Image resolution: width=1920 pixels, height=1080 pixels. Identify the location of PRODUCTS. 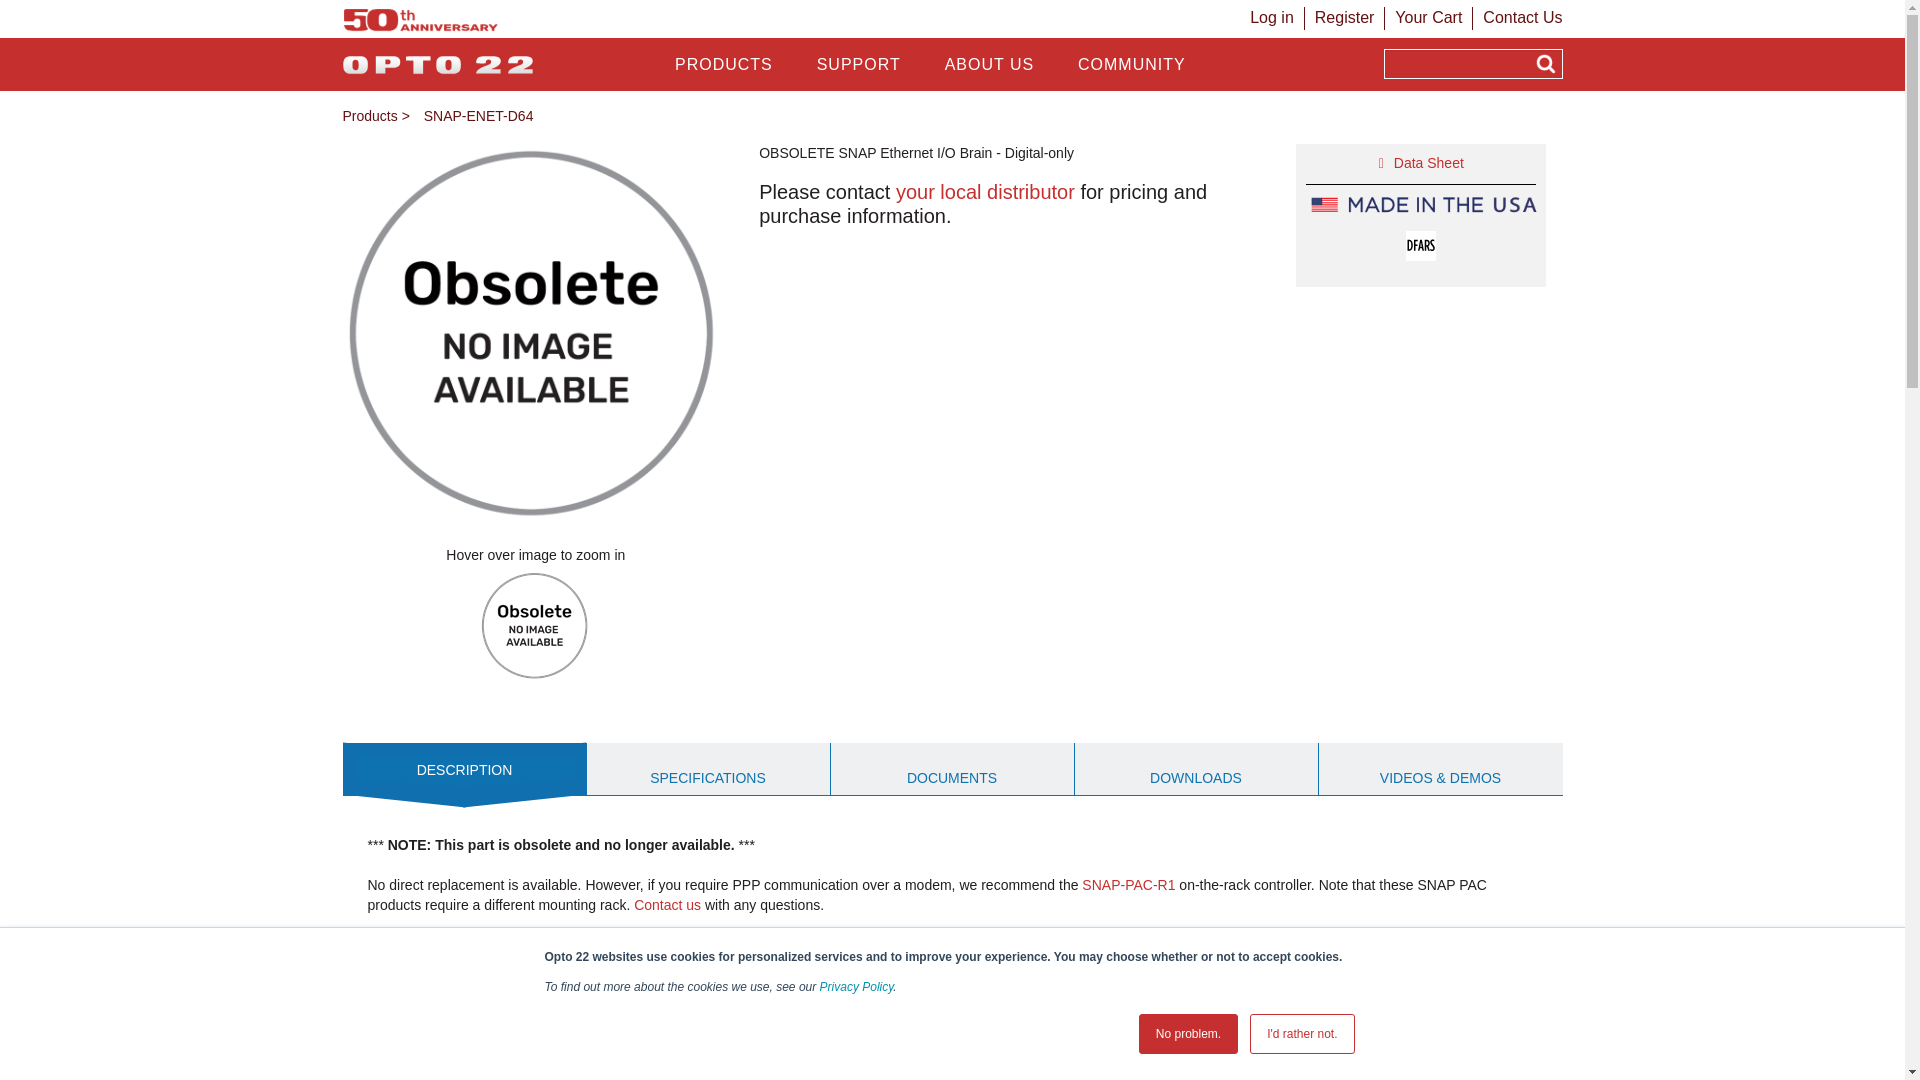
(723, 64).